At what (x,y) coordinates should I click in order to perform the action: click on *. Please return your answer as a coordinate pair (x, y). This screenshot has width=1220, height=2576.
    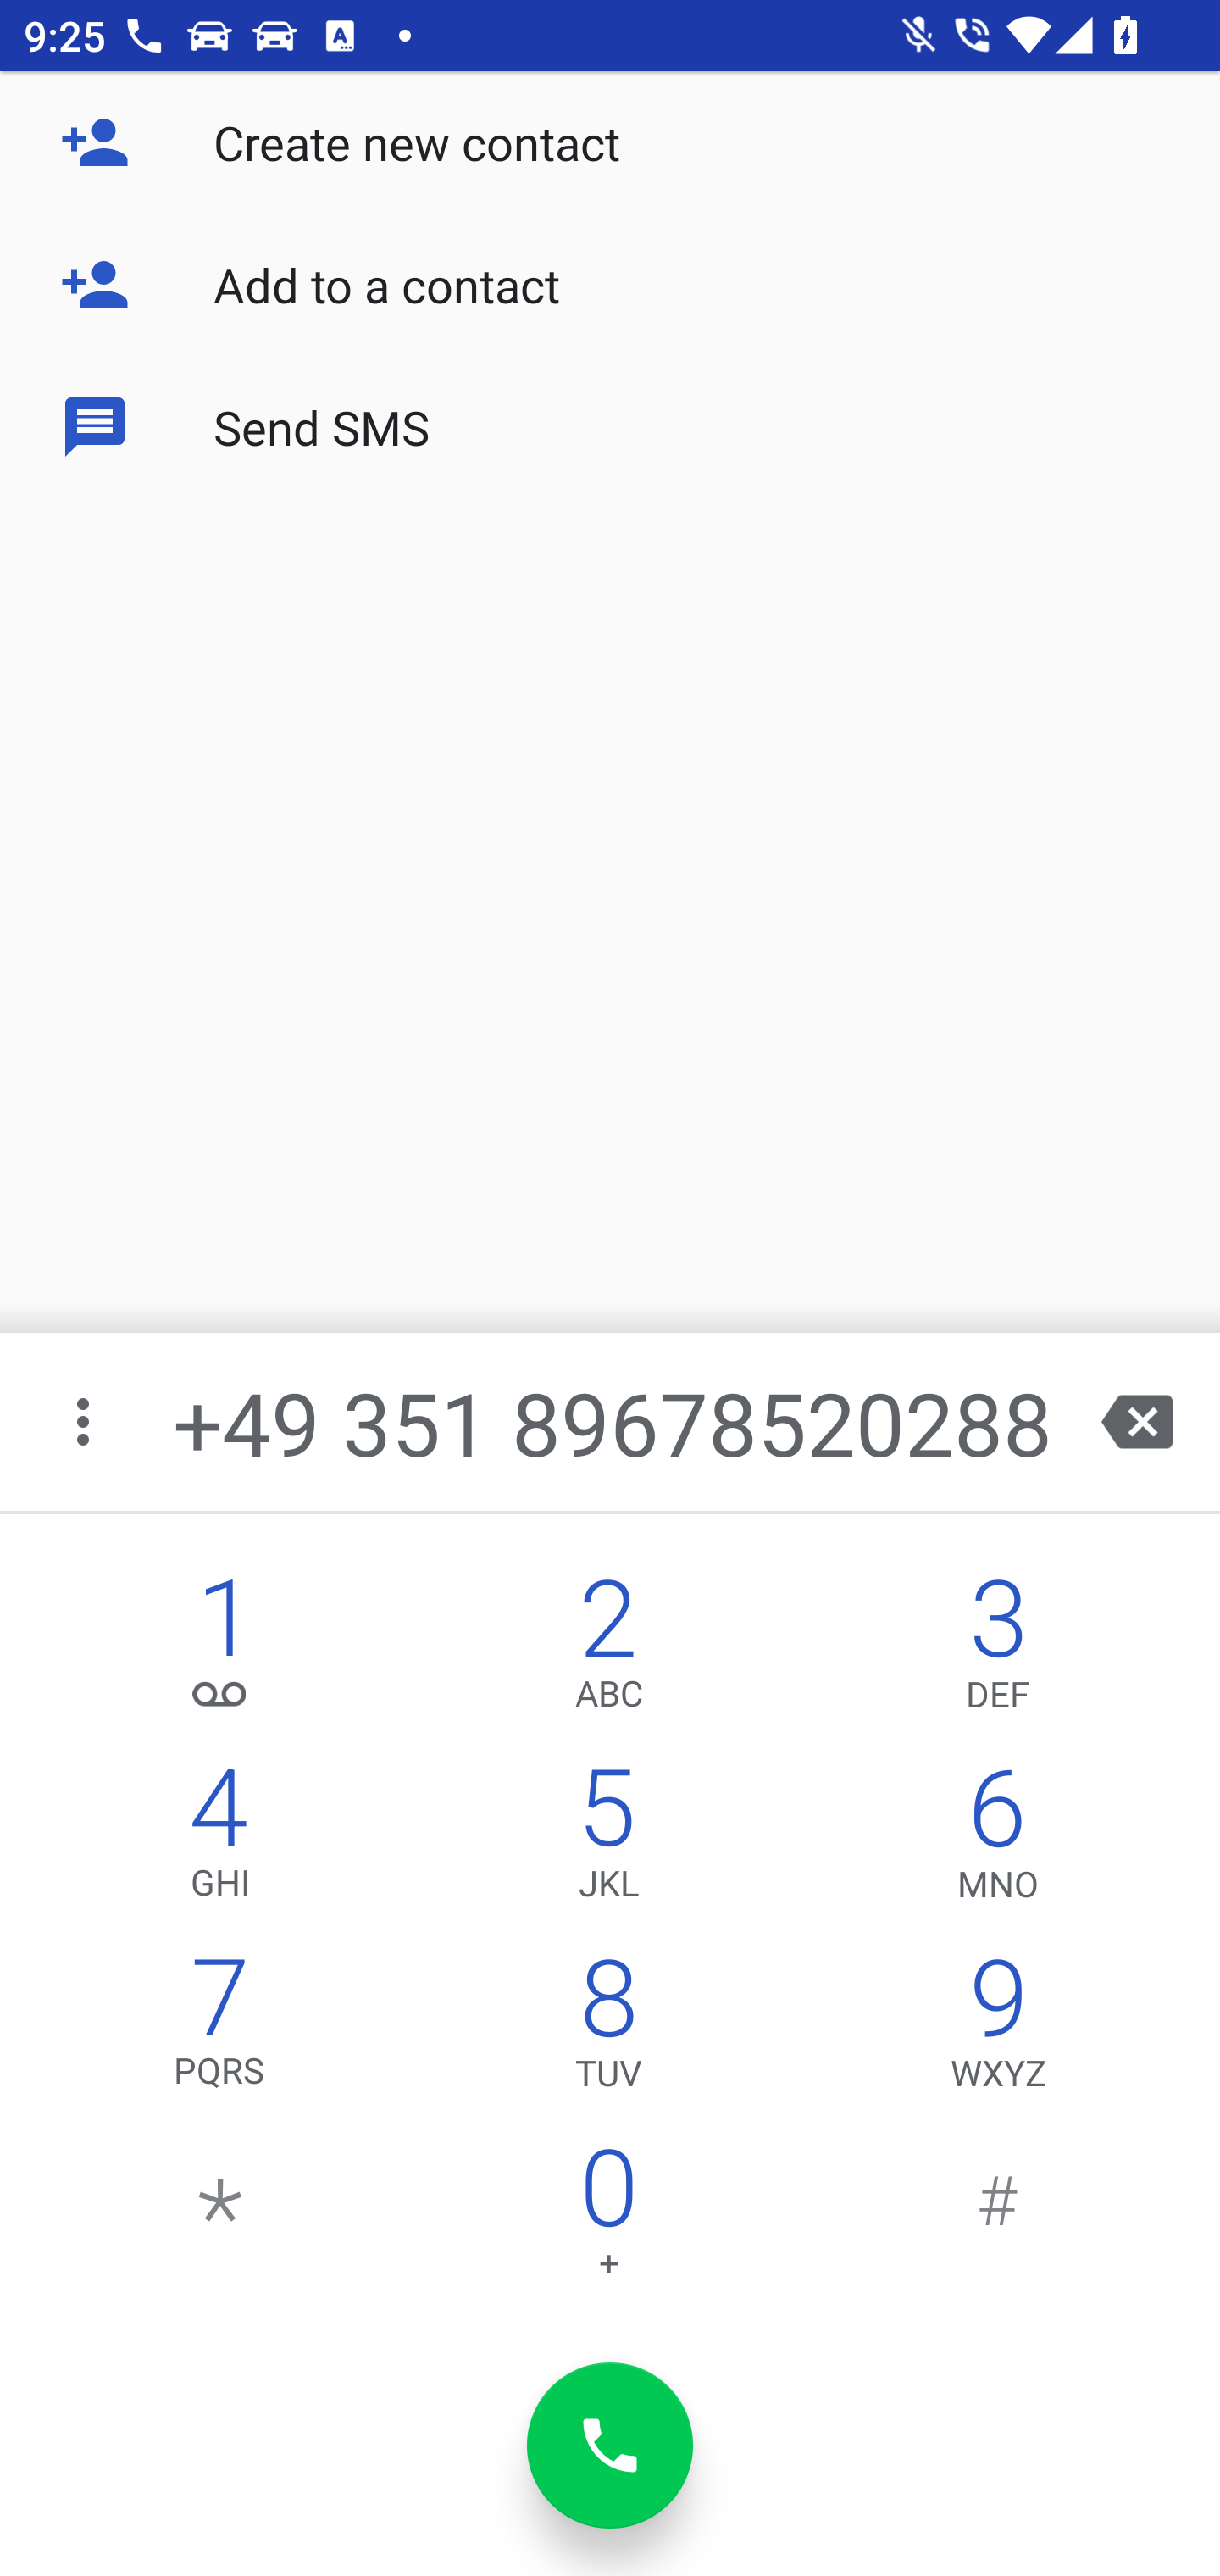
    Looking at the image, I should click on (220, 2220).